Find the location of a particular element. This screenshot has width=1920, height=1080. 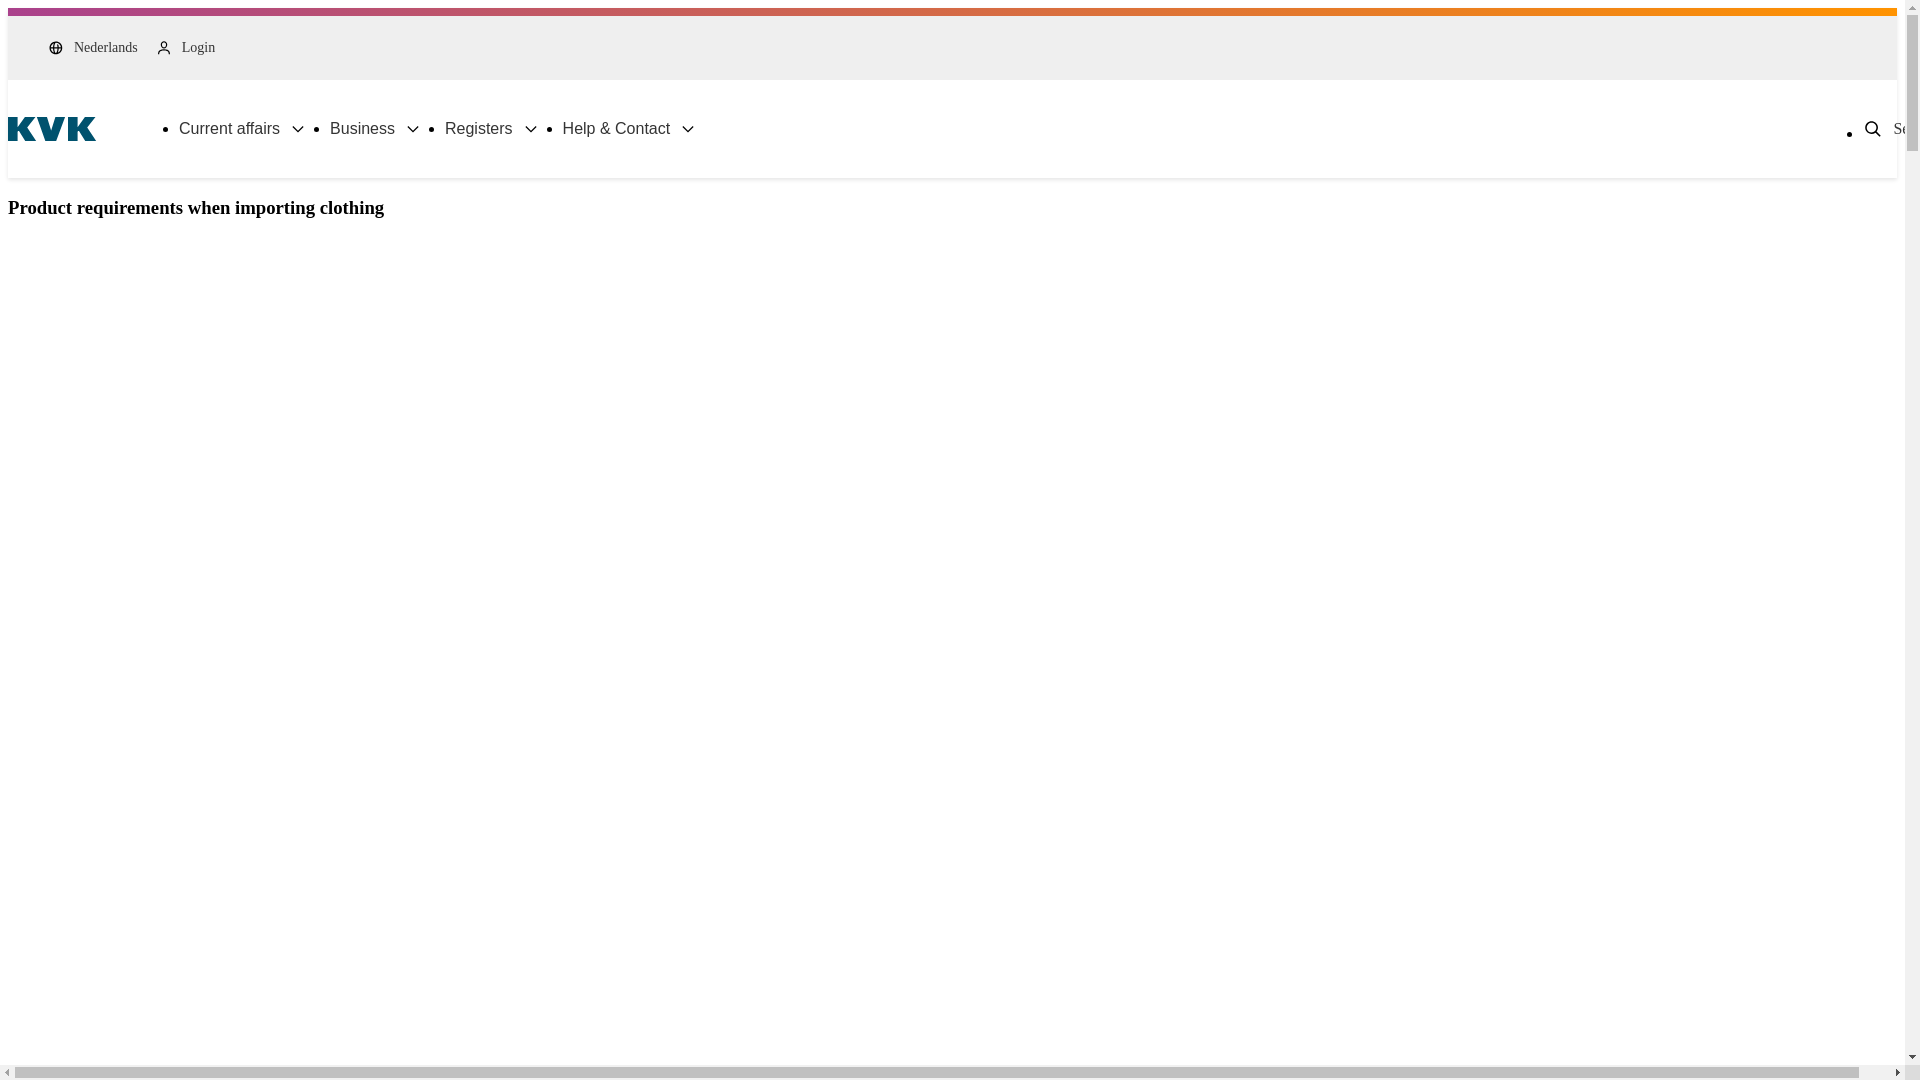

Current affairs is located at coordinates (242, 129).